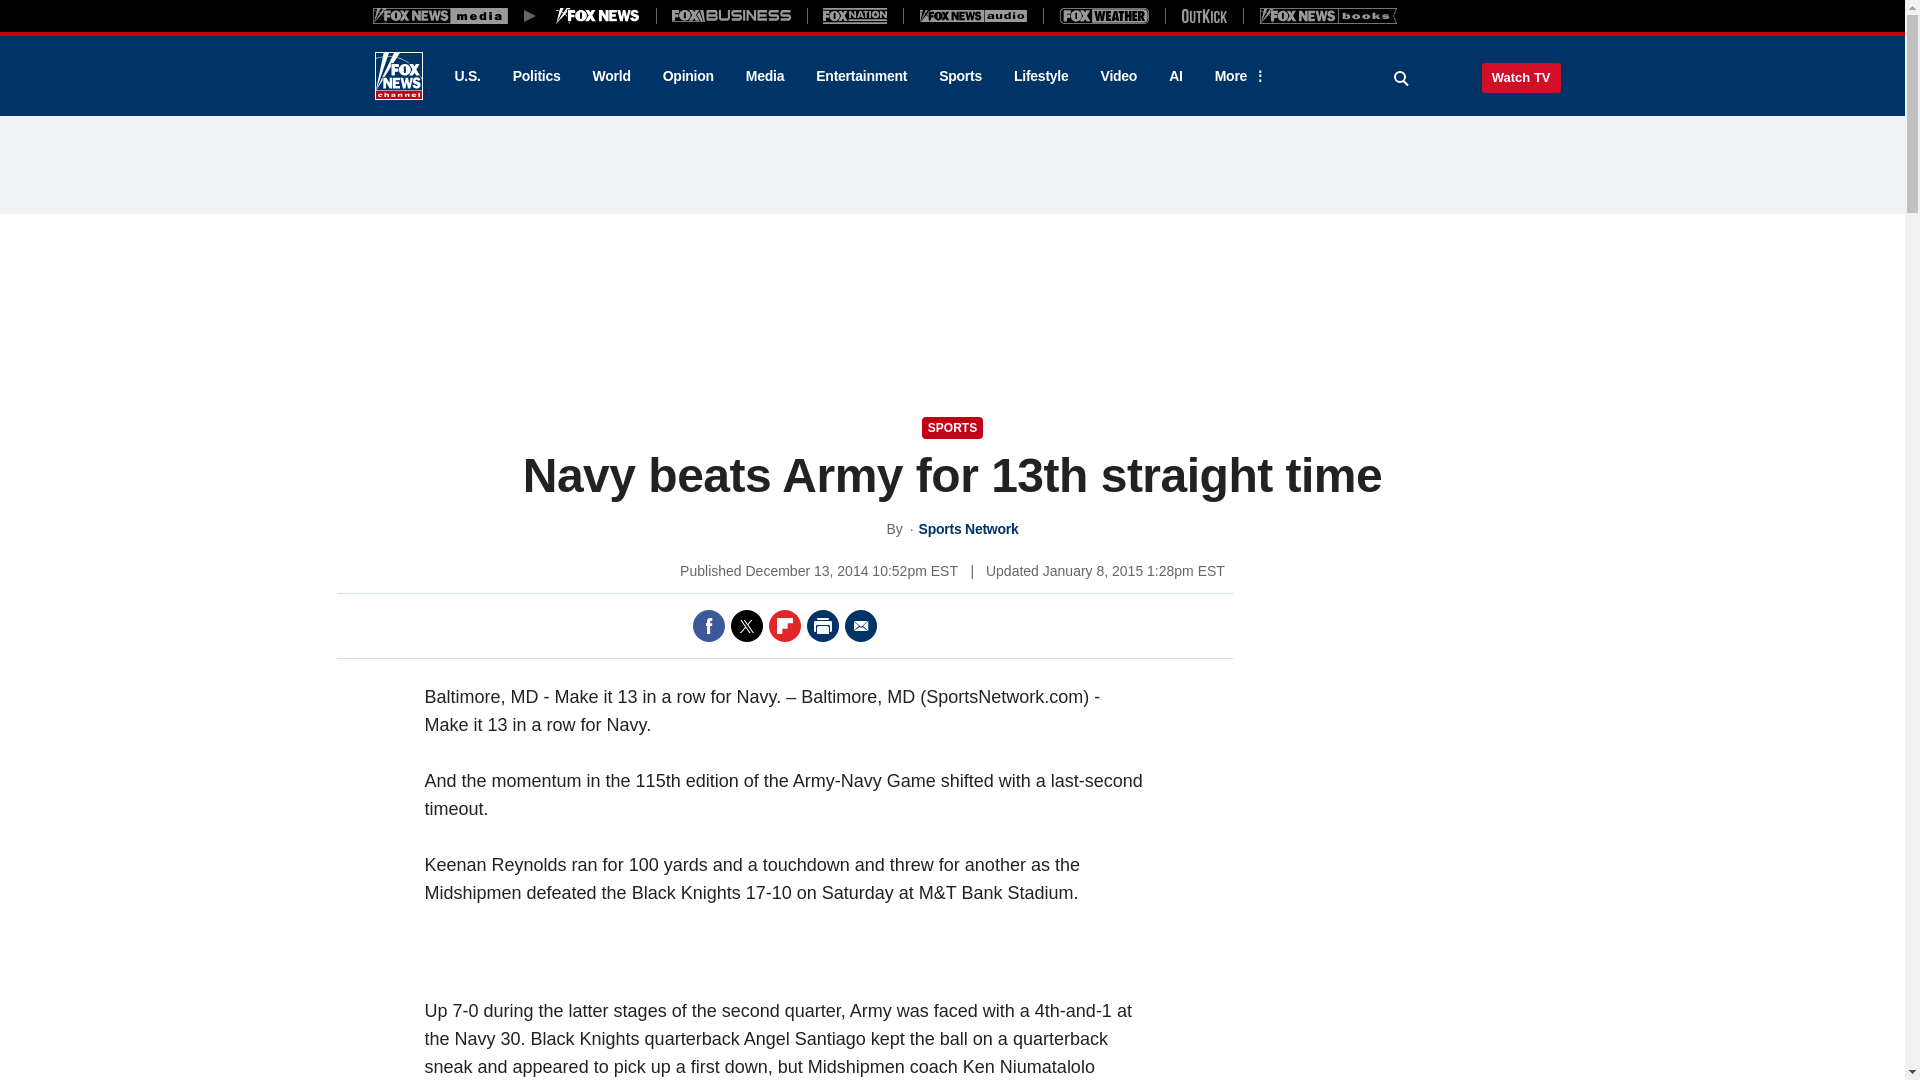 The height and width of the screenshot is (1080, 1920). I want to click on Media, so click(764, 76).